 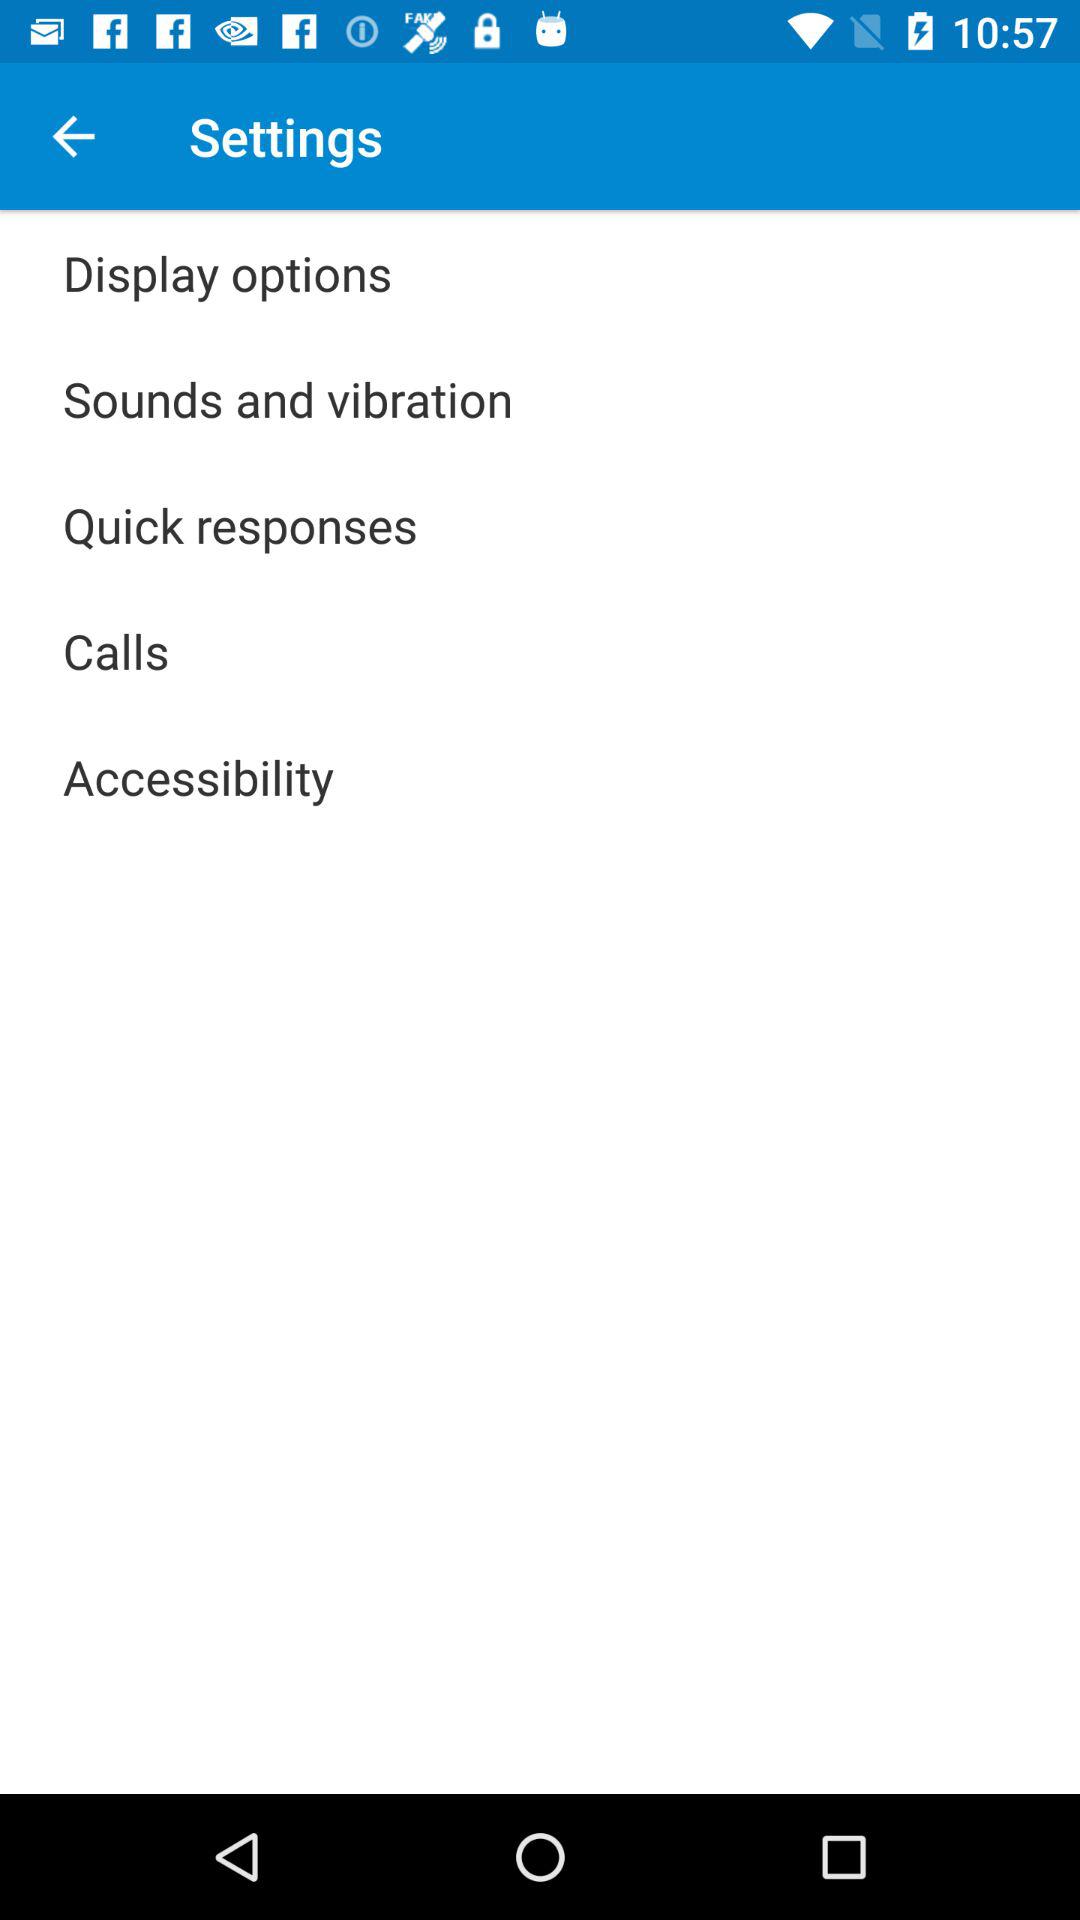 What do you see at coordinates (228, 272) in the screenshot?
I see `click the display options icon` at bounding box center [228, 272].